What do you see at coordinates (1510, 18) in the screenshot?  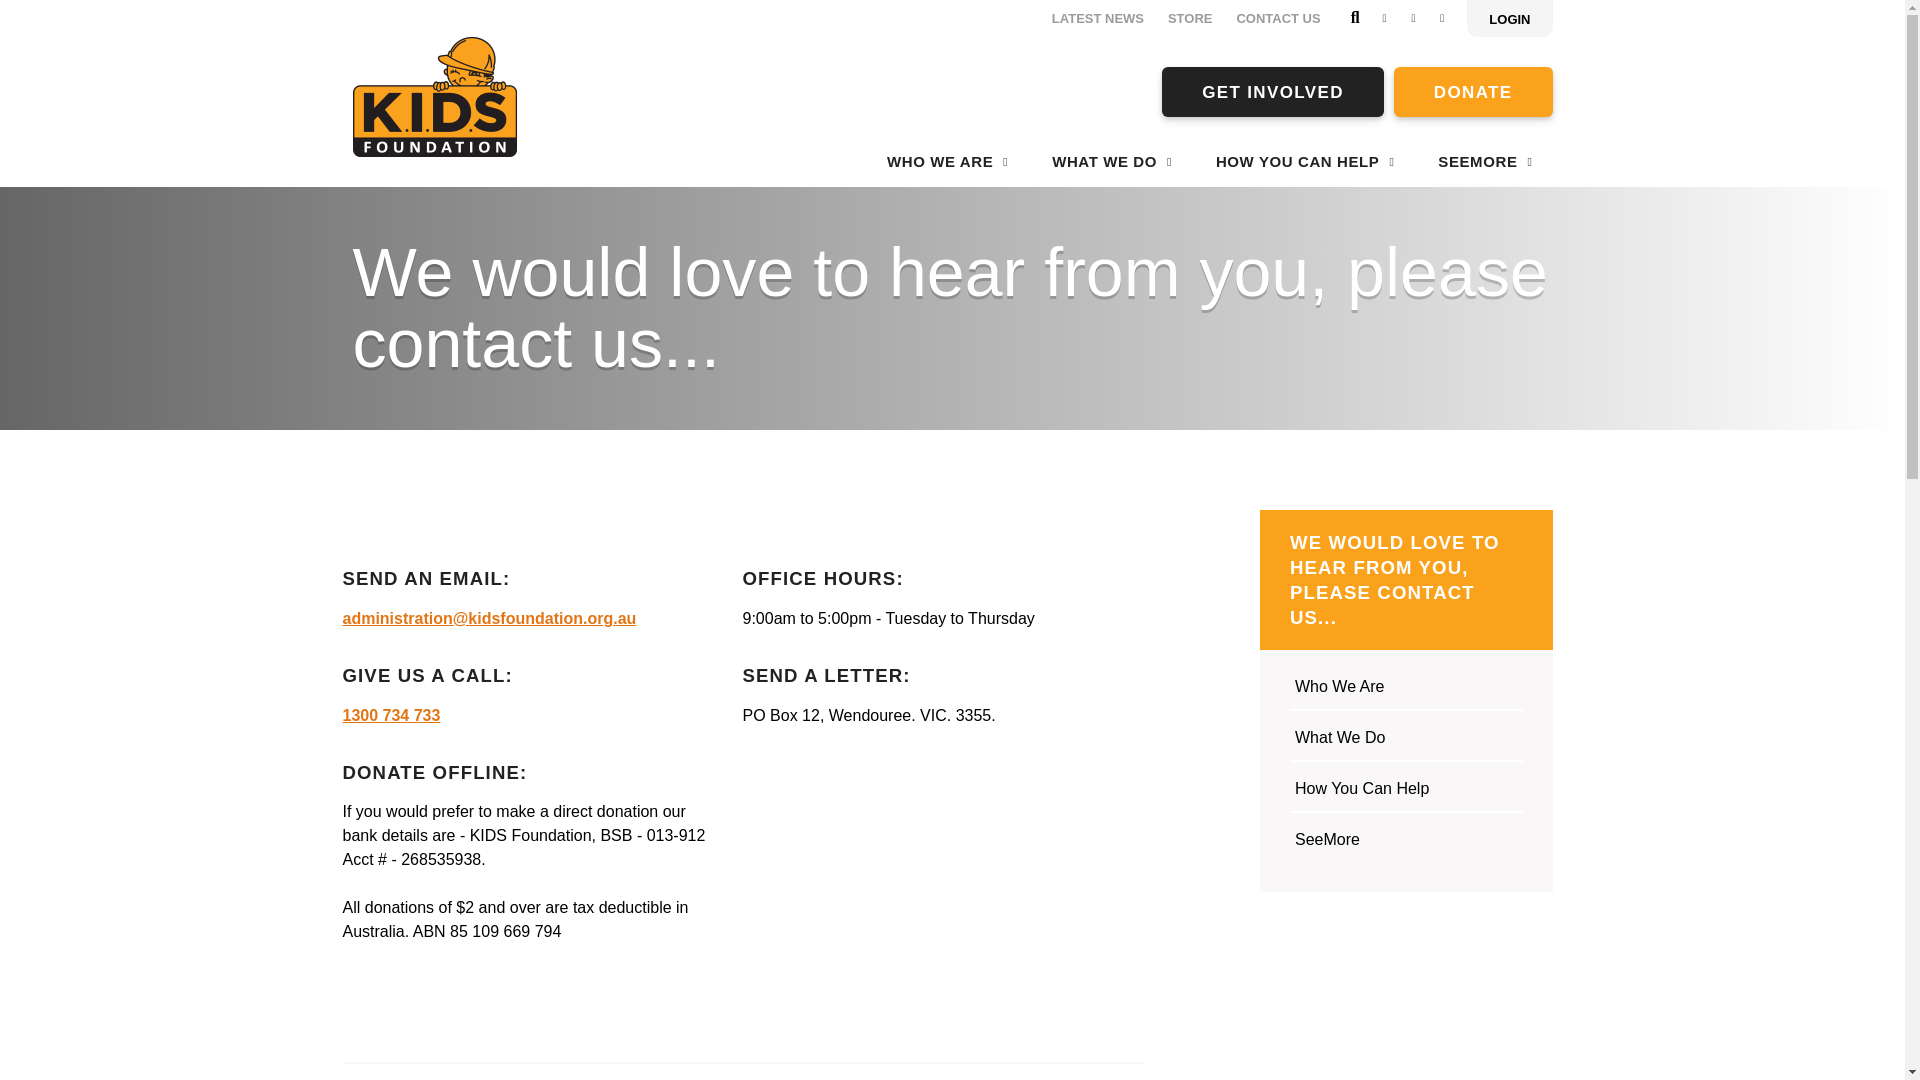 I see `LOGIN` at bounding box center [1510, 18].